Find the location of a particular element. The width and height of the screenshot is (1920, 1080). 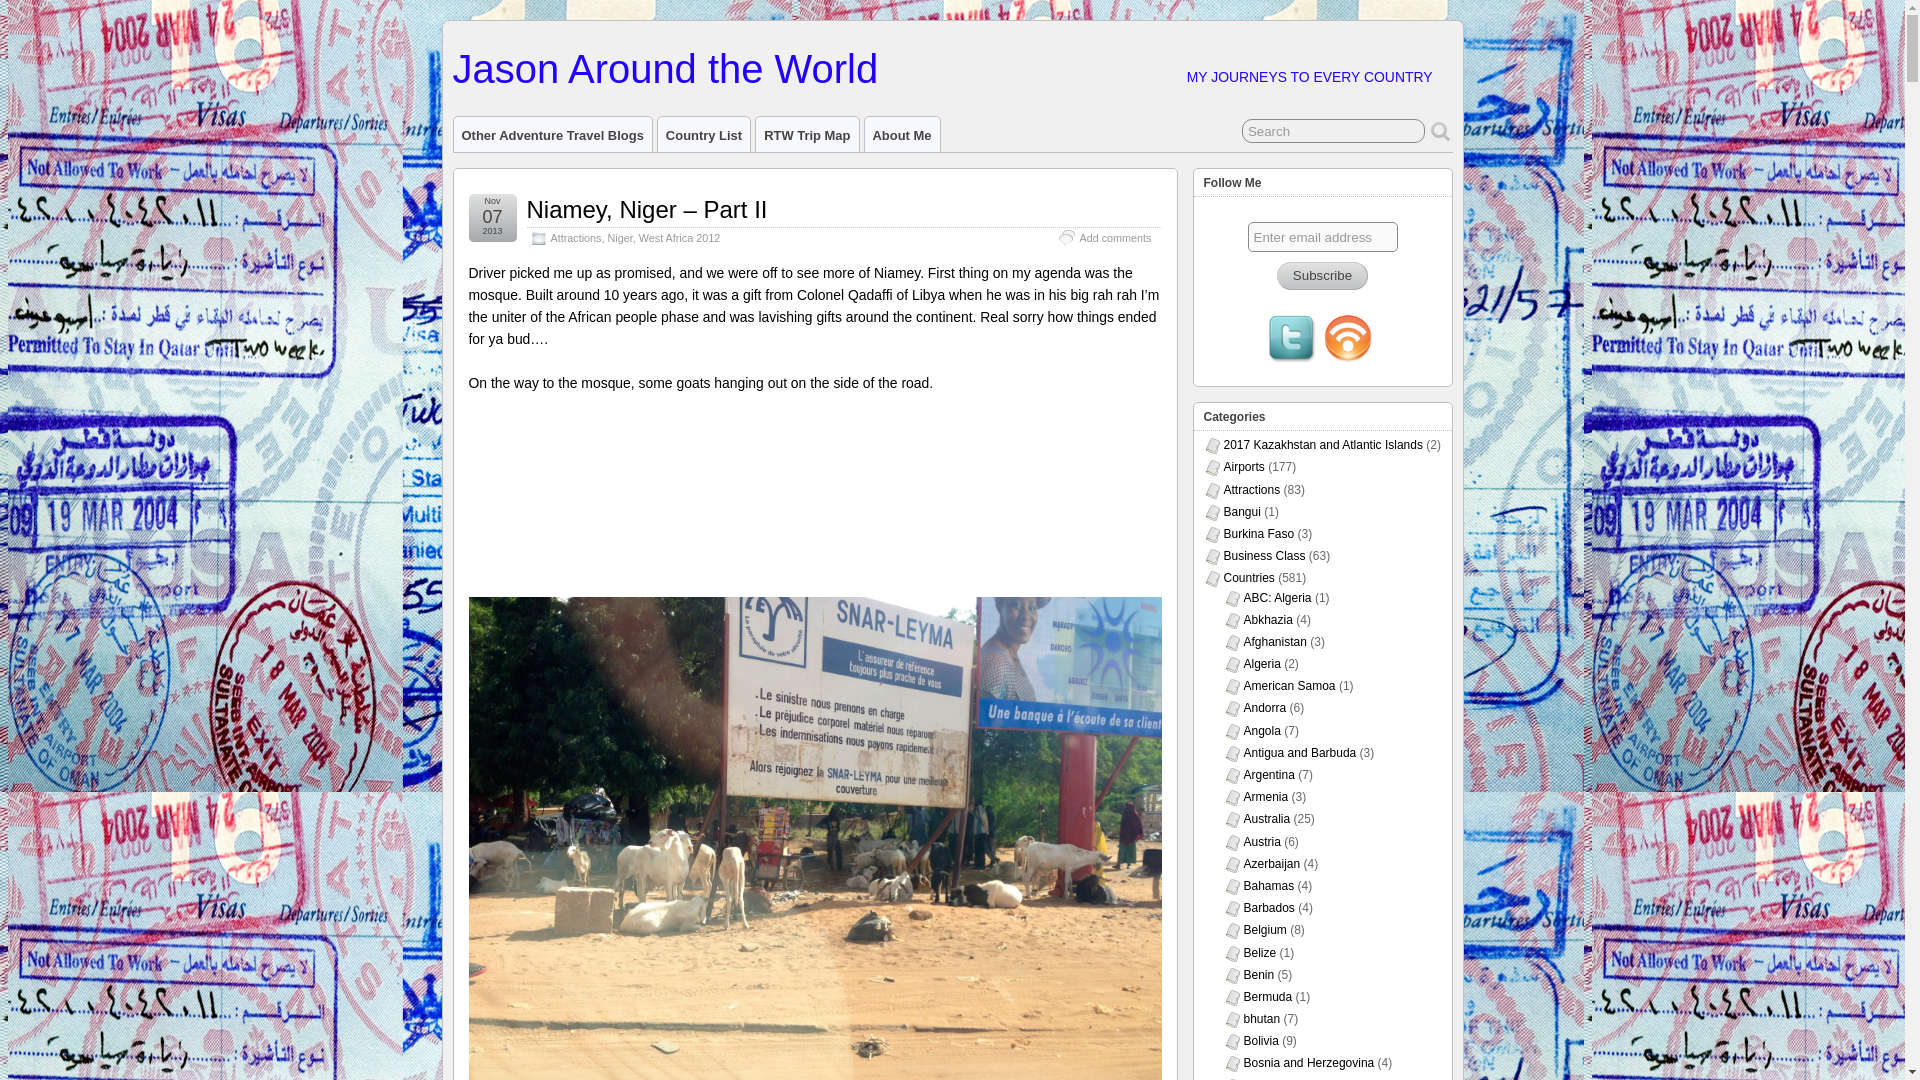

Search is located at coordinates (1333, 130).